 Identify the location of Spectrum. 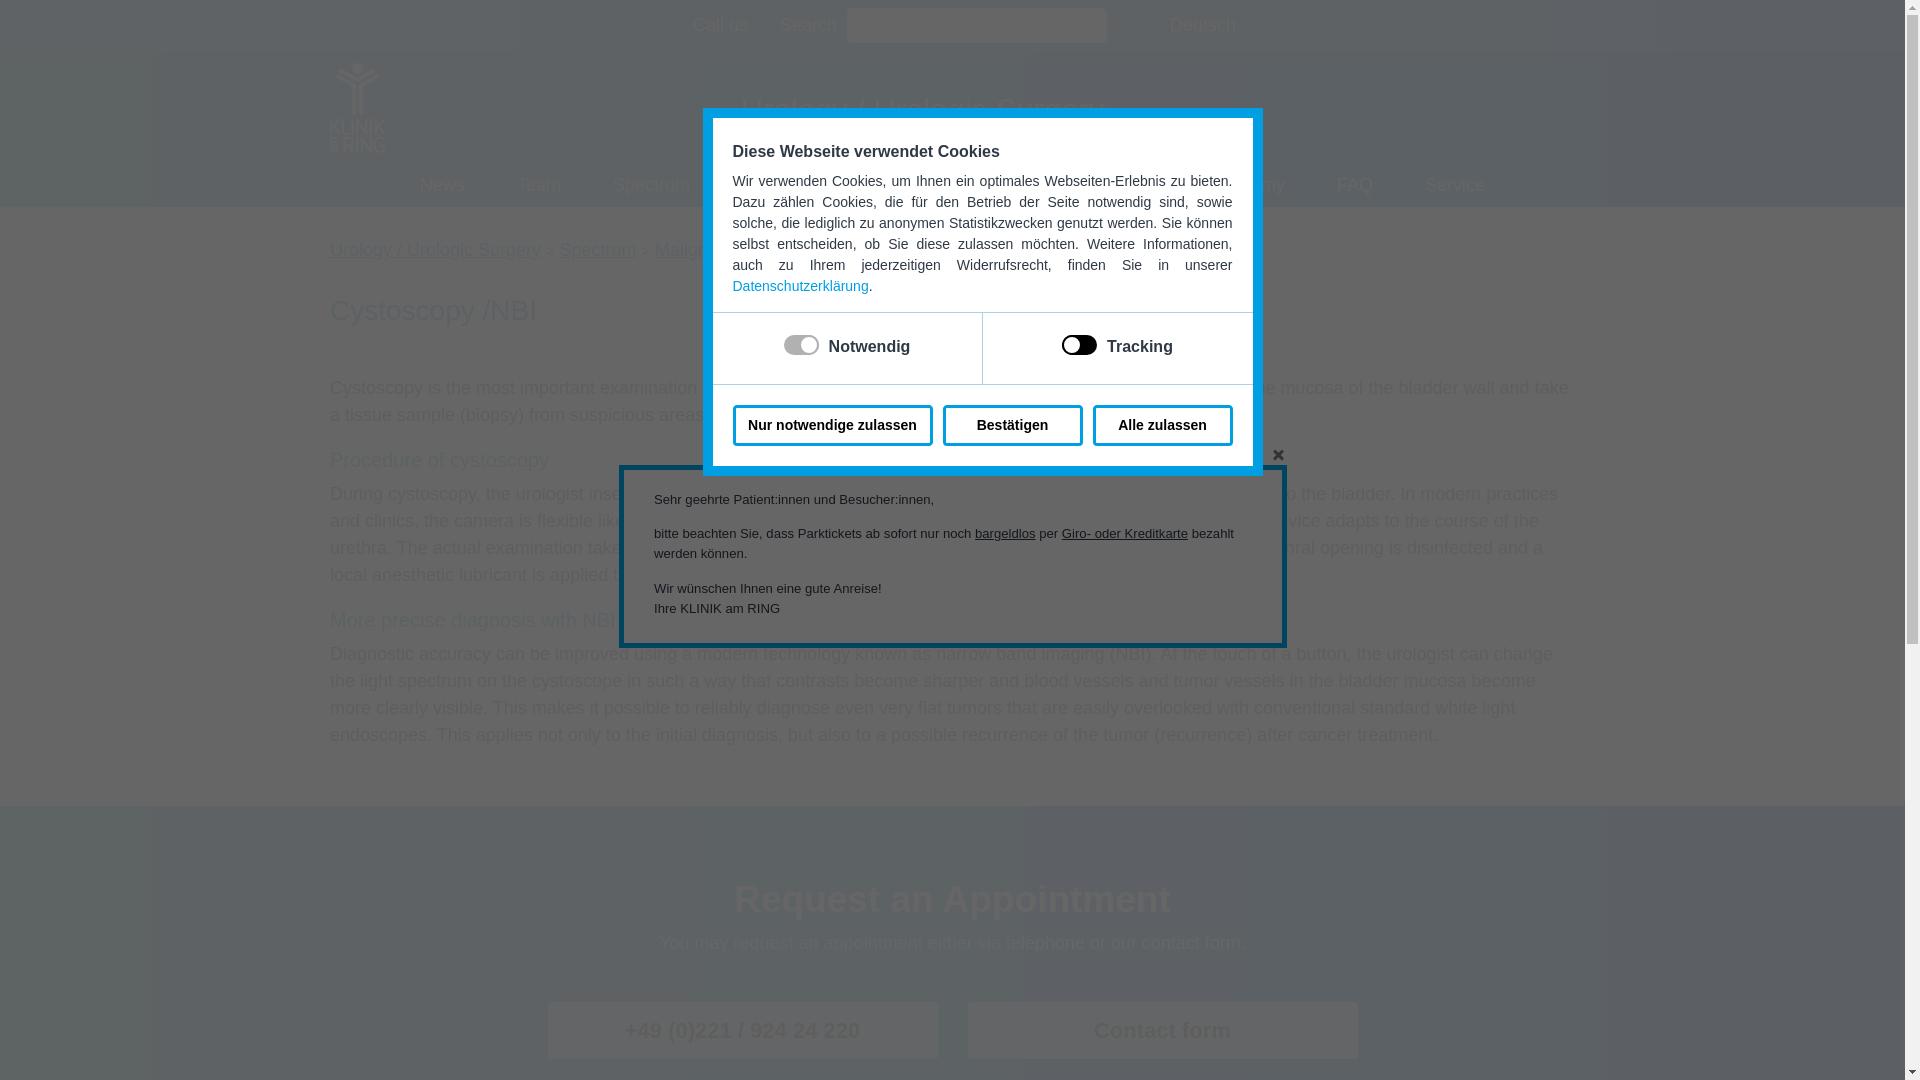
(651, 186).